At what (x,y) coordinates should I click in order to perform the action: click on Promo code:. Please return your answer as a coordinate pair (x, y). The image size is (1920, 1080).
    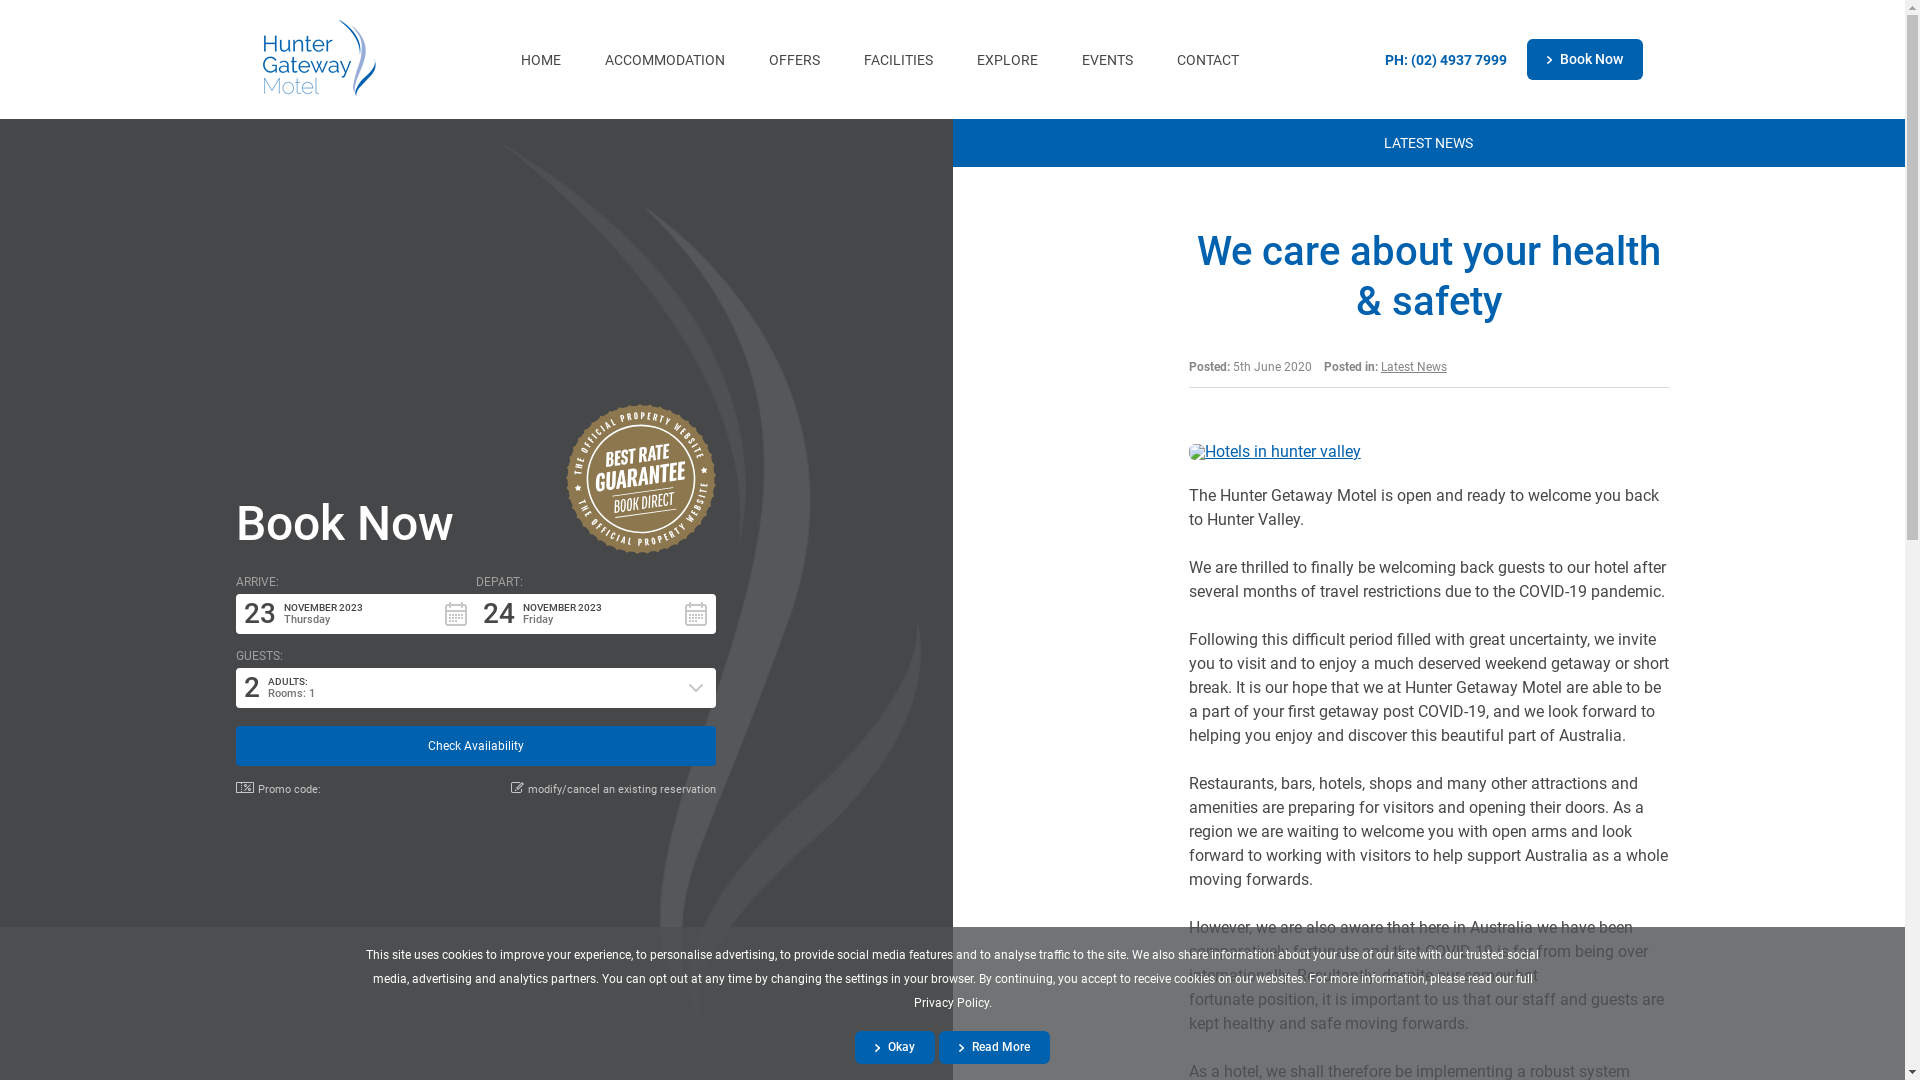
    Looking at the image, I should click on (278, 788).